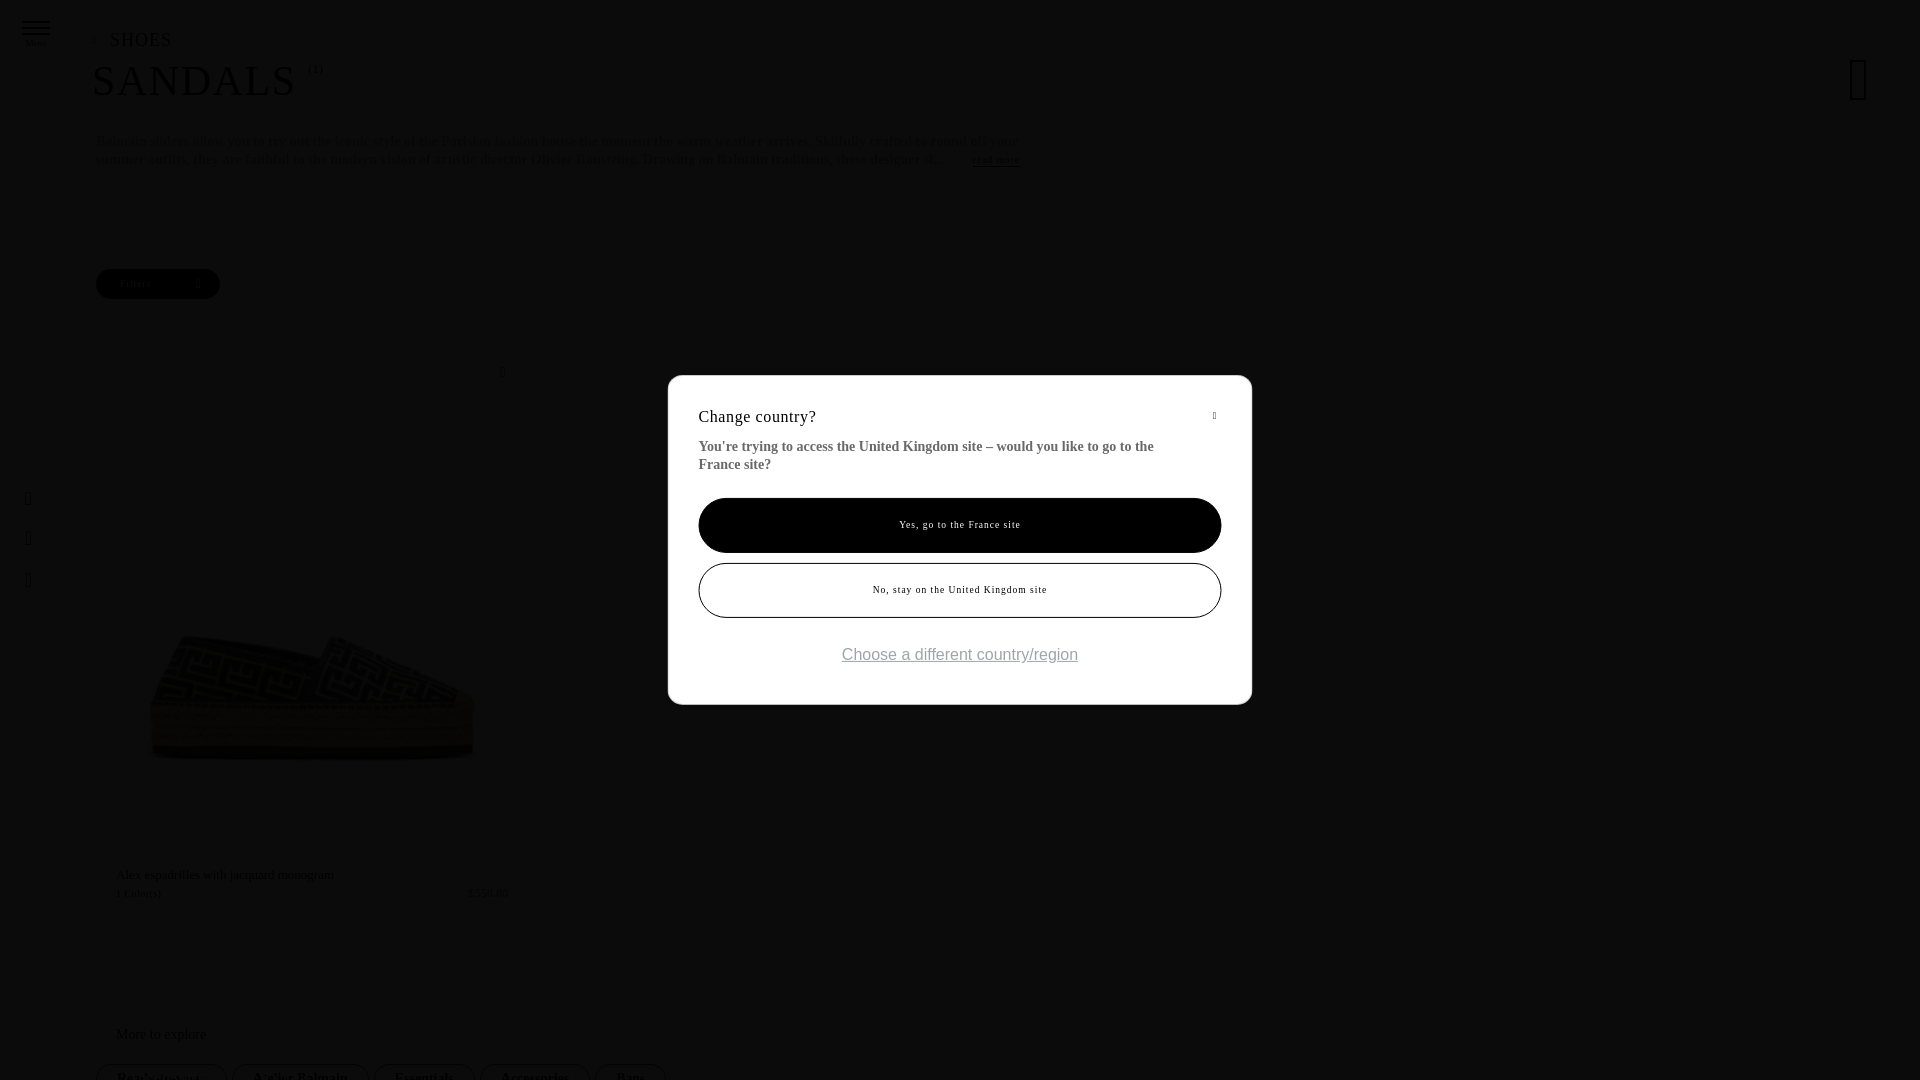  Describe the element at coordinates (35, 27) in the screenshot. I see `Menu` at that location.